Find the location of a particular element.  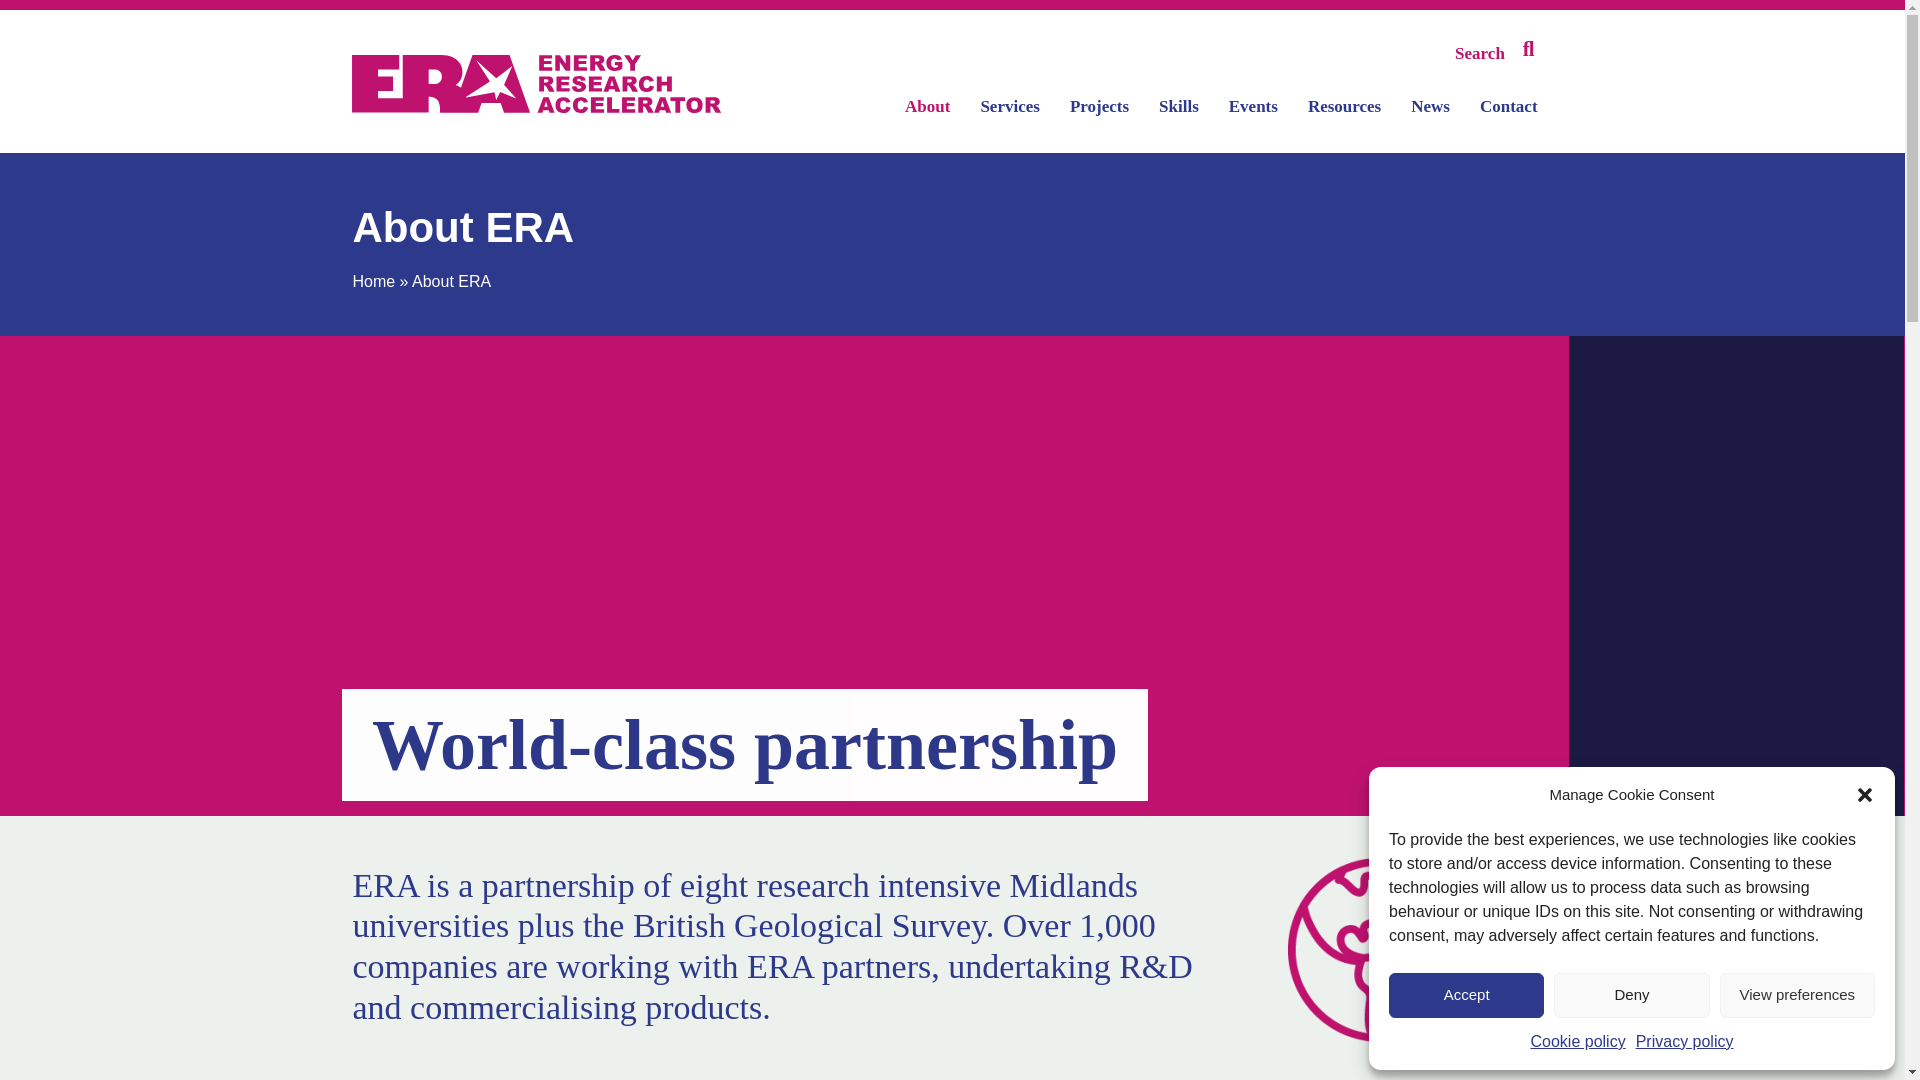

Privacy policy is located at coordinates (1684, 1042).